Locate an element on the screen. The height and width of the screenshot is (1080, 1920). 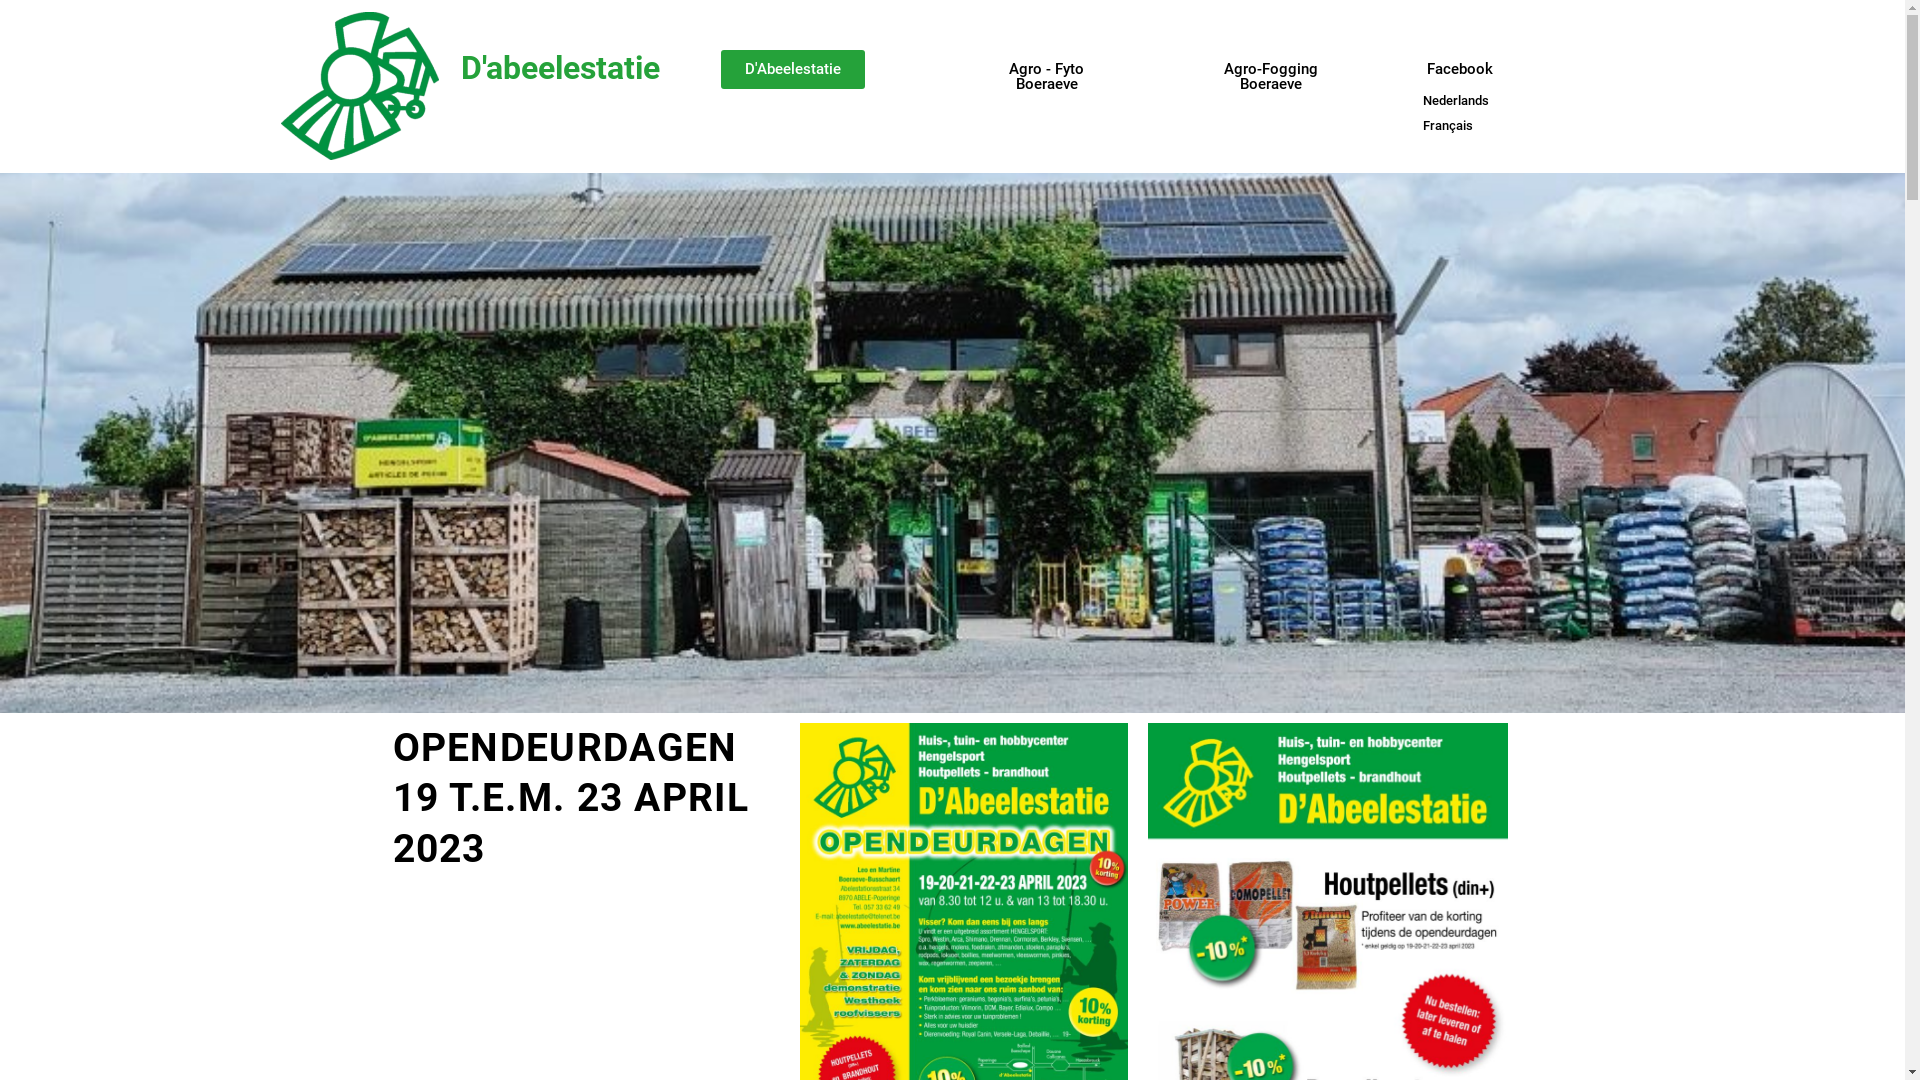
Agro - Fyto Boeraeve is located at coordinates (1046, 77).